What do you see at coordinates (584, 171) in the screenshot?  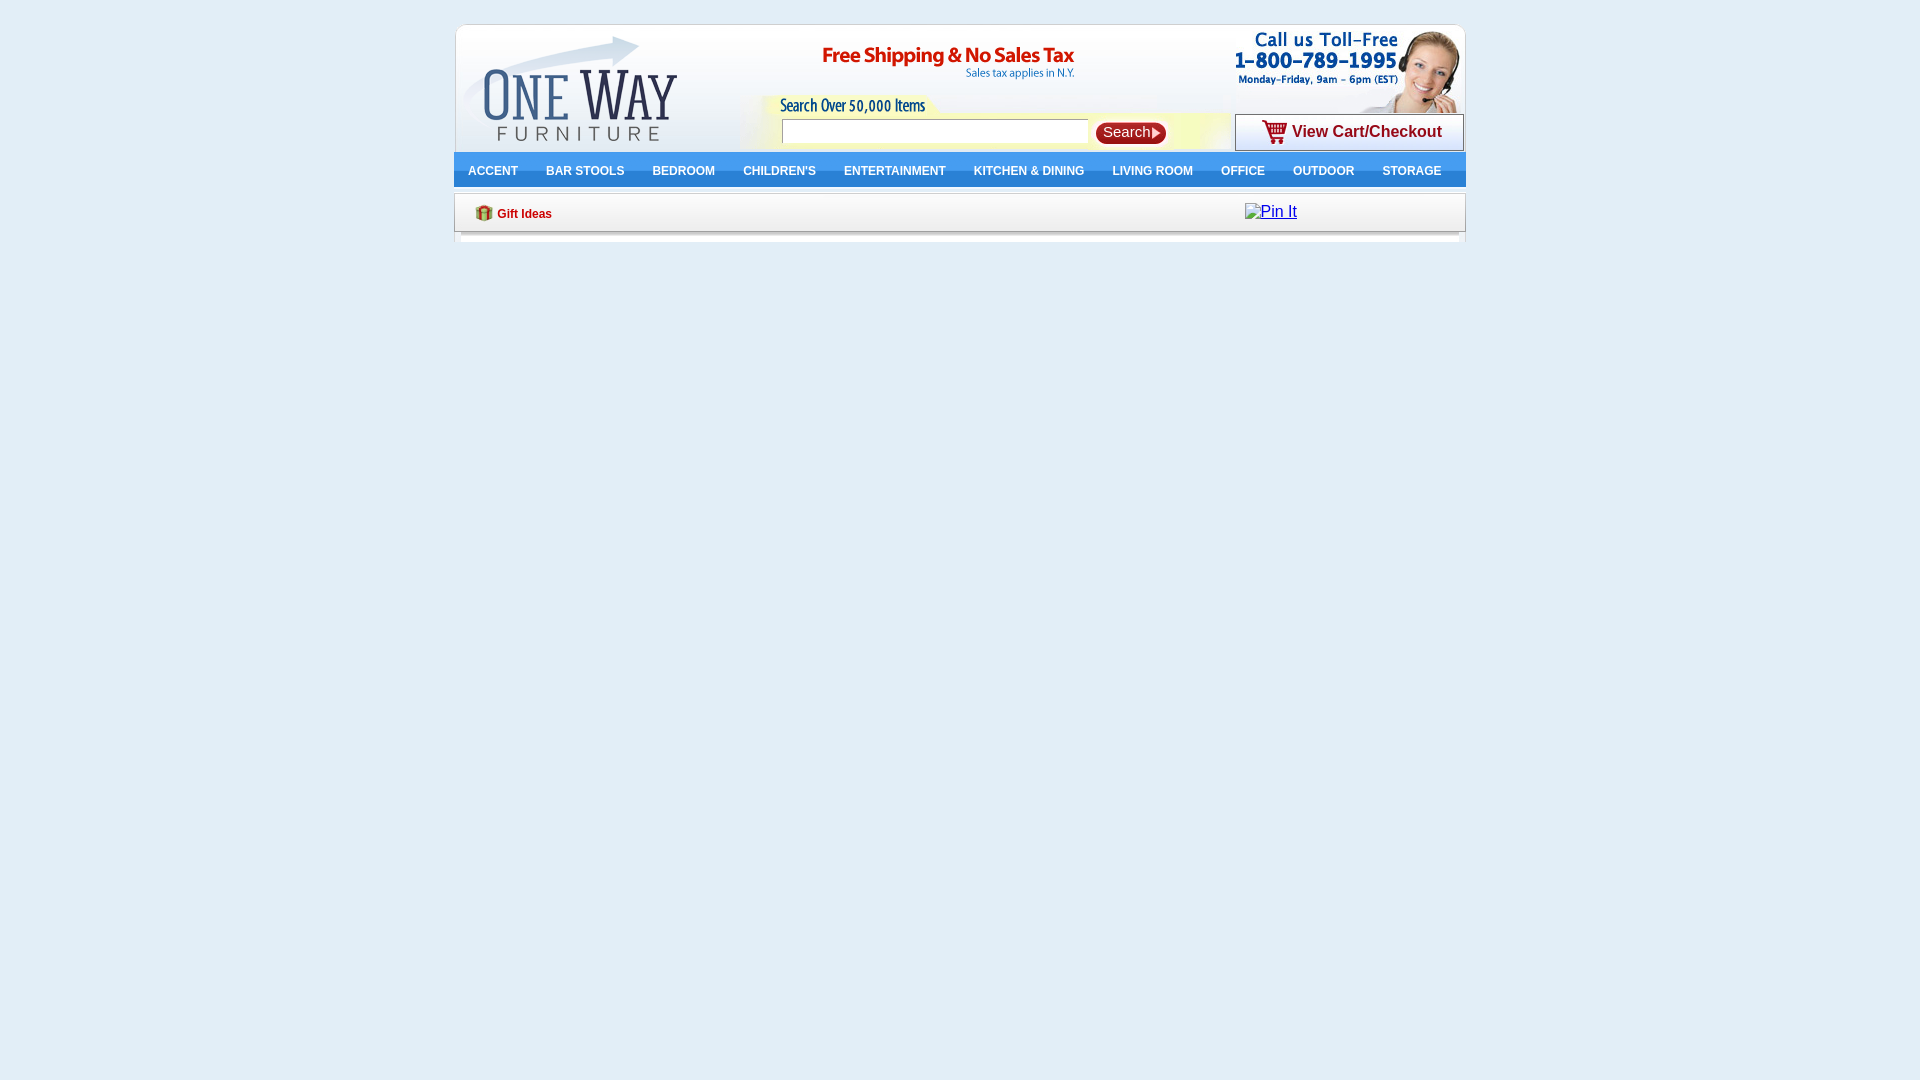 I see `BAR STOOLS` at bounding box center [584, 171].